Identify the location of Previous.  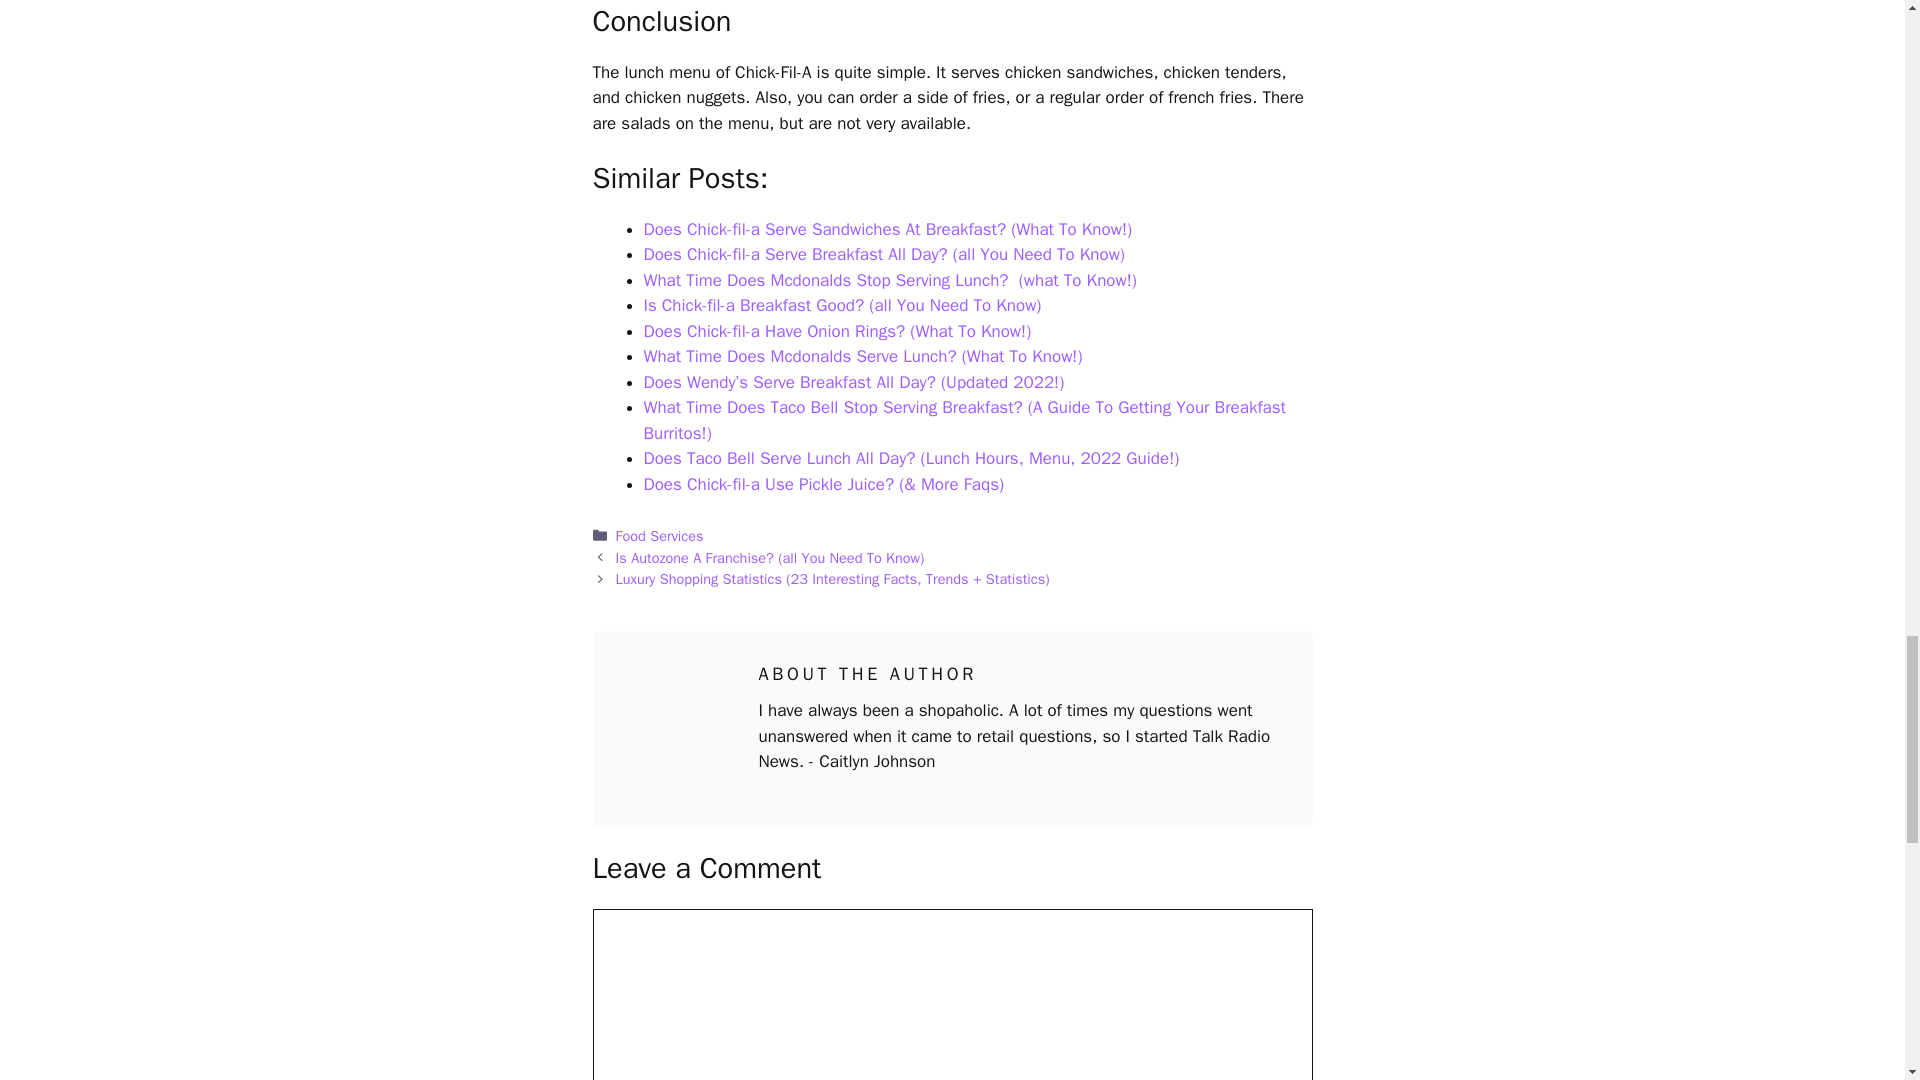
(770, 558).